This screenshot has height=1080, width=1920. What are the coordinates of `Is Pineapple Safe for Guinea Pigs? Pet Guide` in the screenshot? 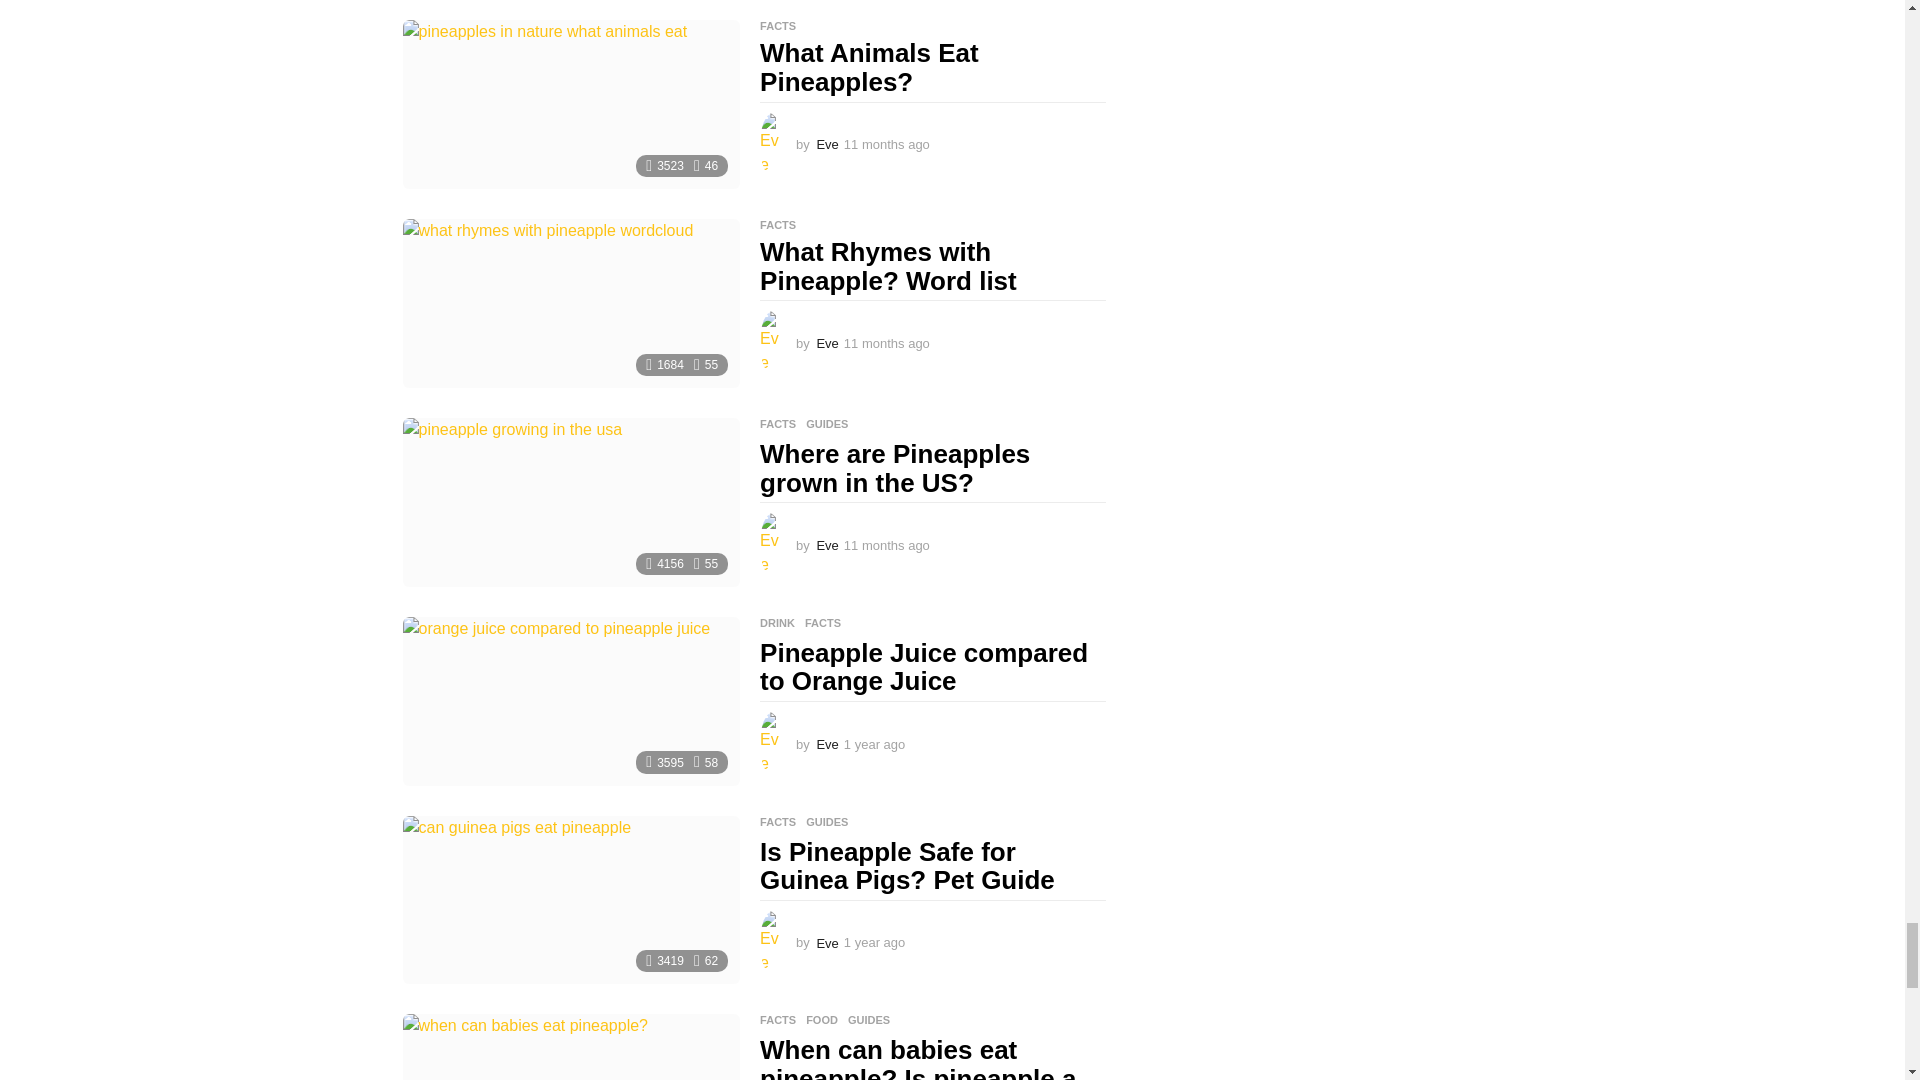 It's located at (570, 900).